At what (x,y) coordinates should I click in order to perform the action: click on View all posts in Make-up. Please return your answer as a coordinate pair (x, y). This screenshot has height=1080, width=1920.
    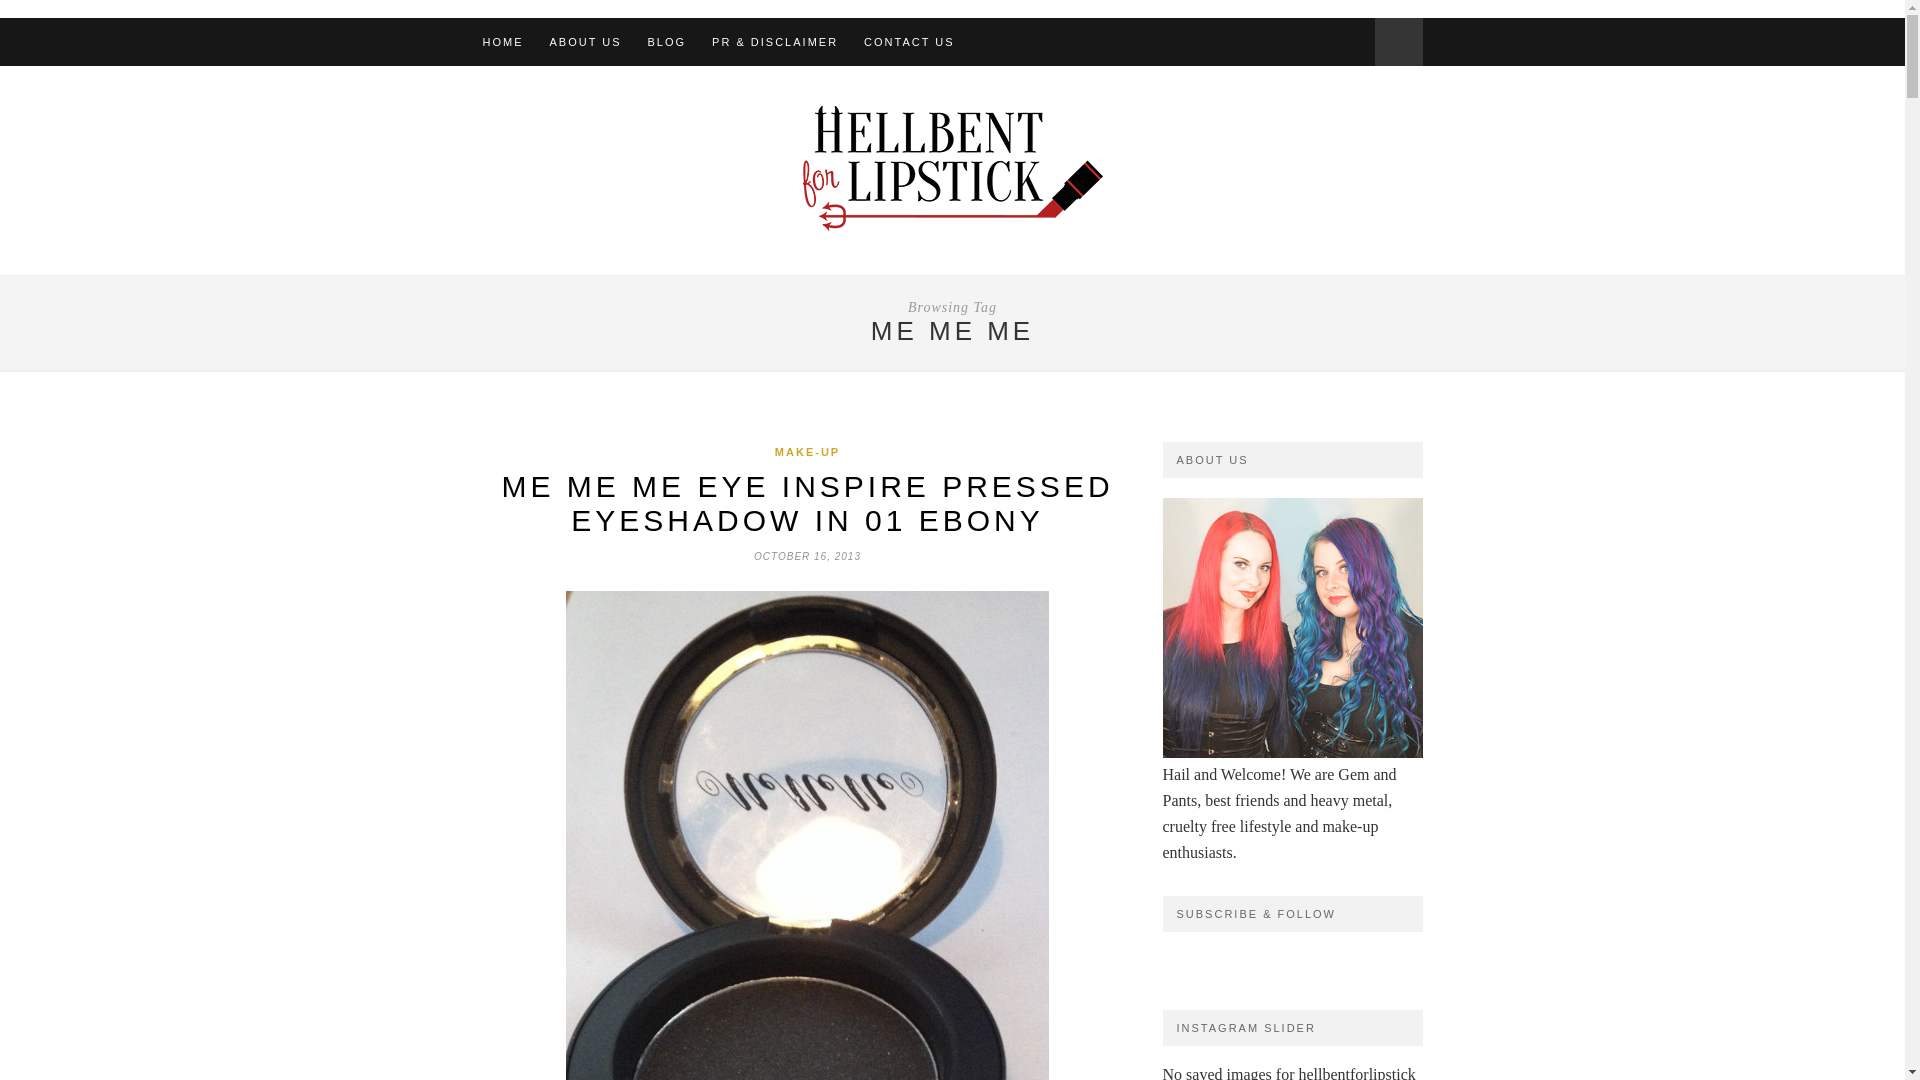
    Looking at the image, I should click on (808, 452).